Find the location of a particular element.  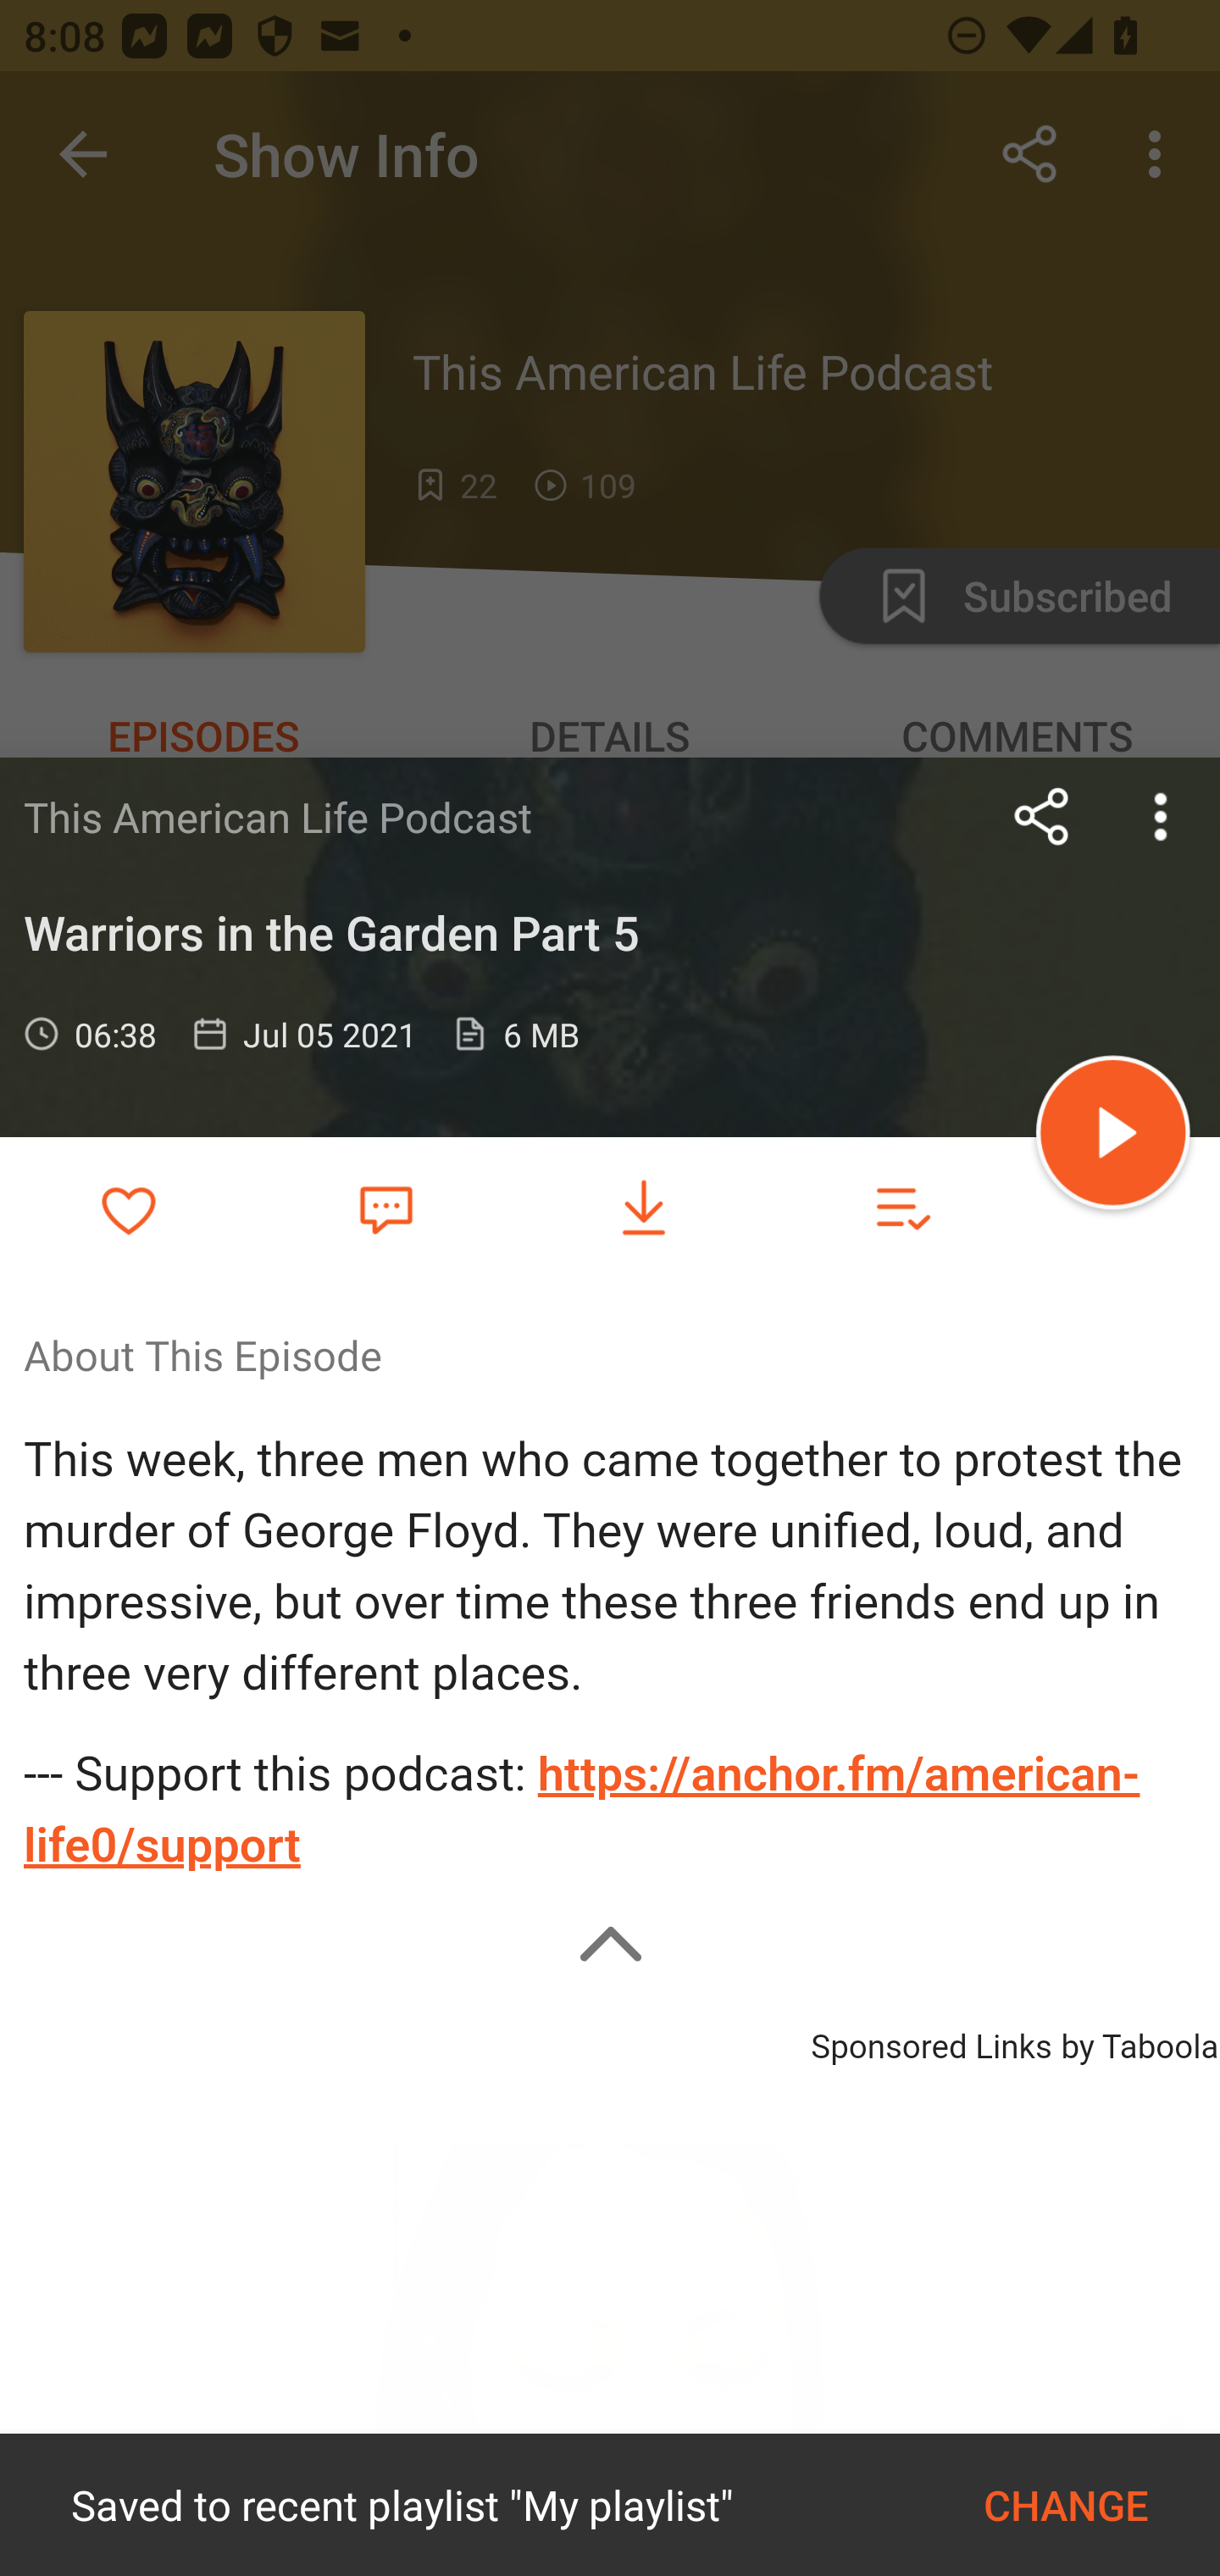

Add to playlist is located at coordinates (901, 1208).